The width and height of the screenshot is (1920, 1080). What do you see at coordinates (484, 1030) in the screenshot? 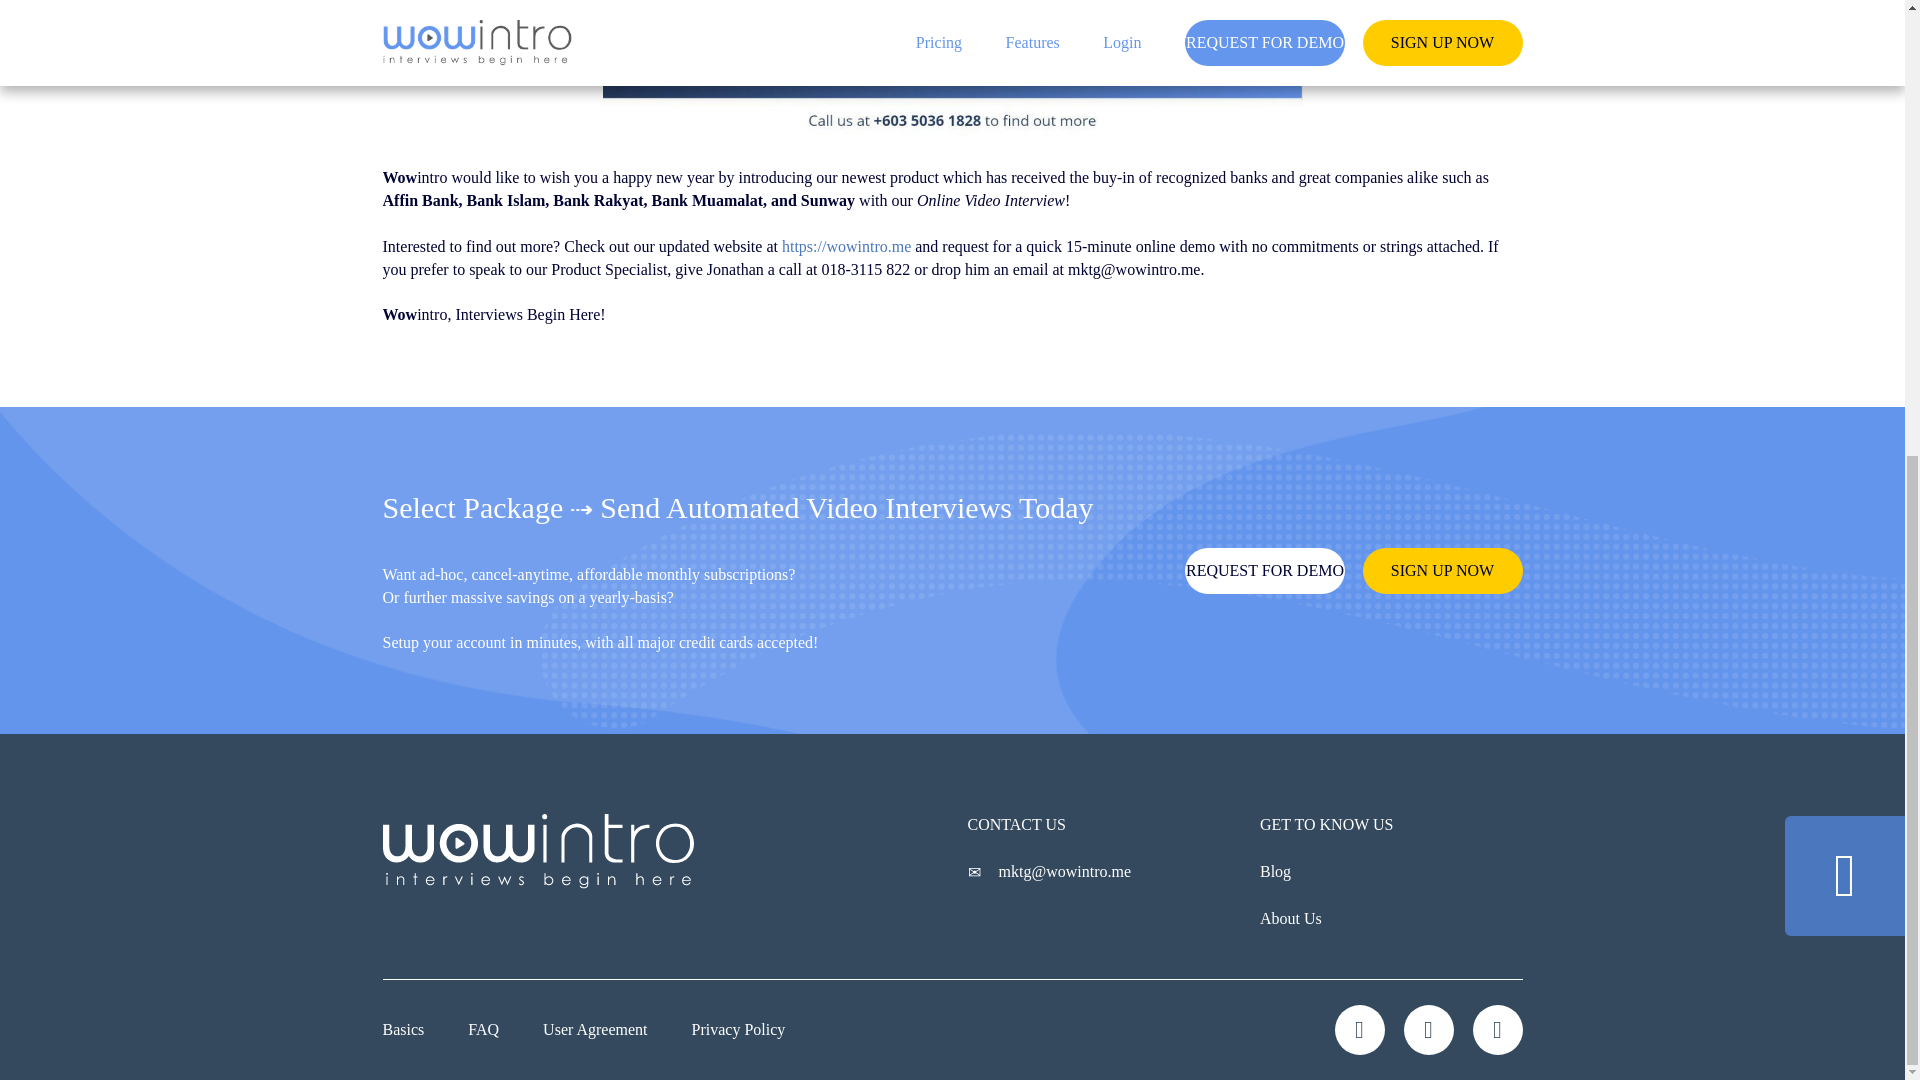
I see `FAQ` at bounding box center [484, 1030].